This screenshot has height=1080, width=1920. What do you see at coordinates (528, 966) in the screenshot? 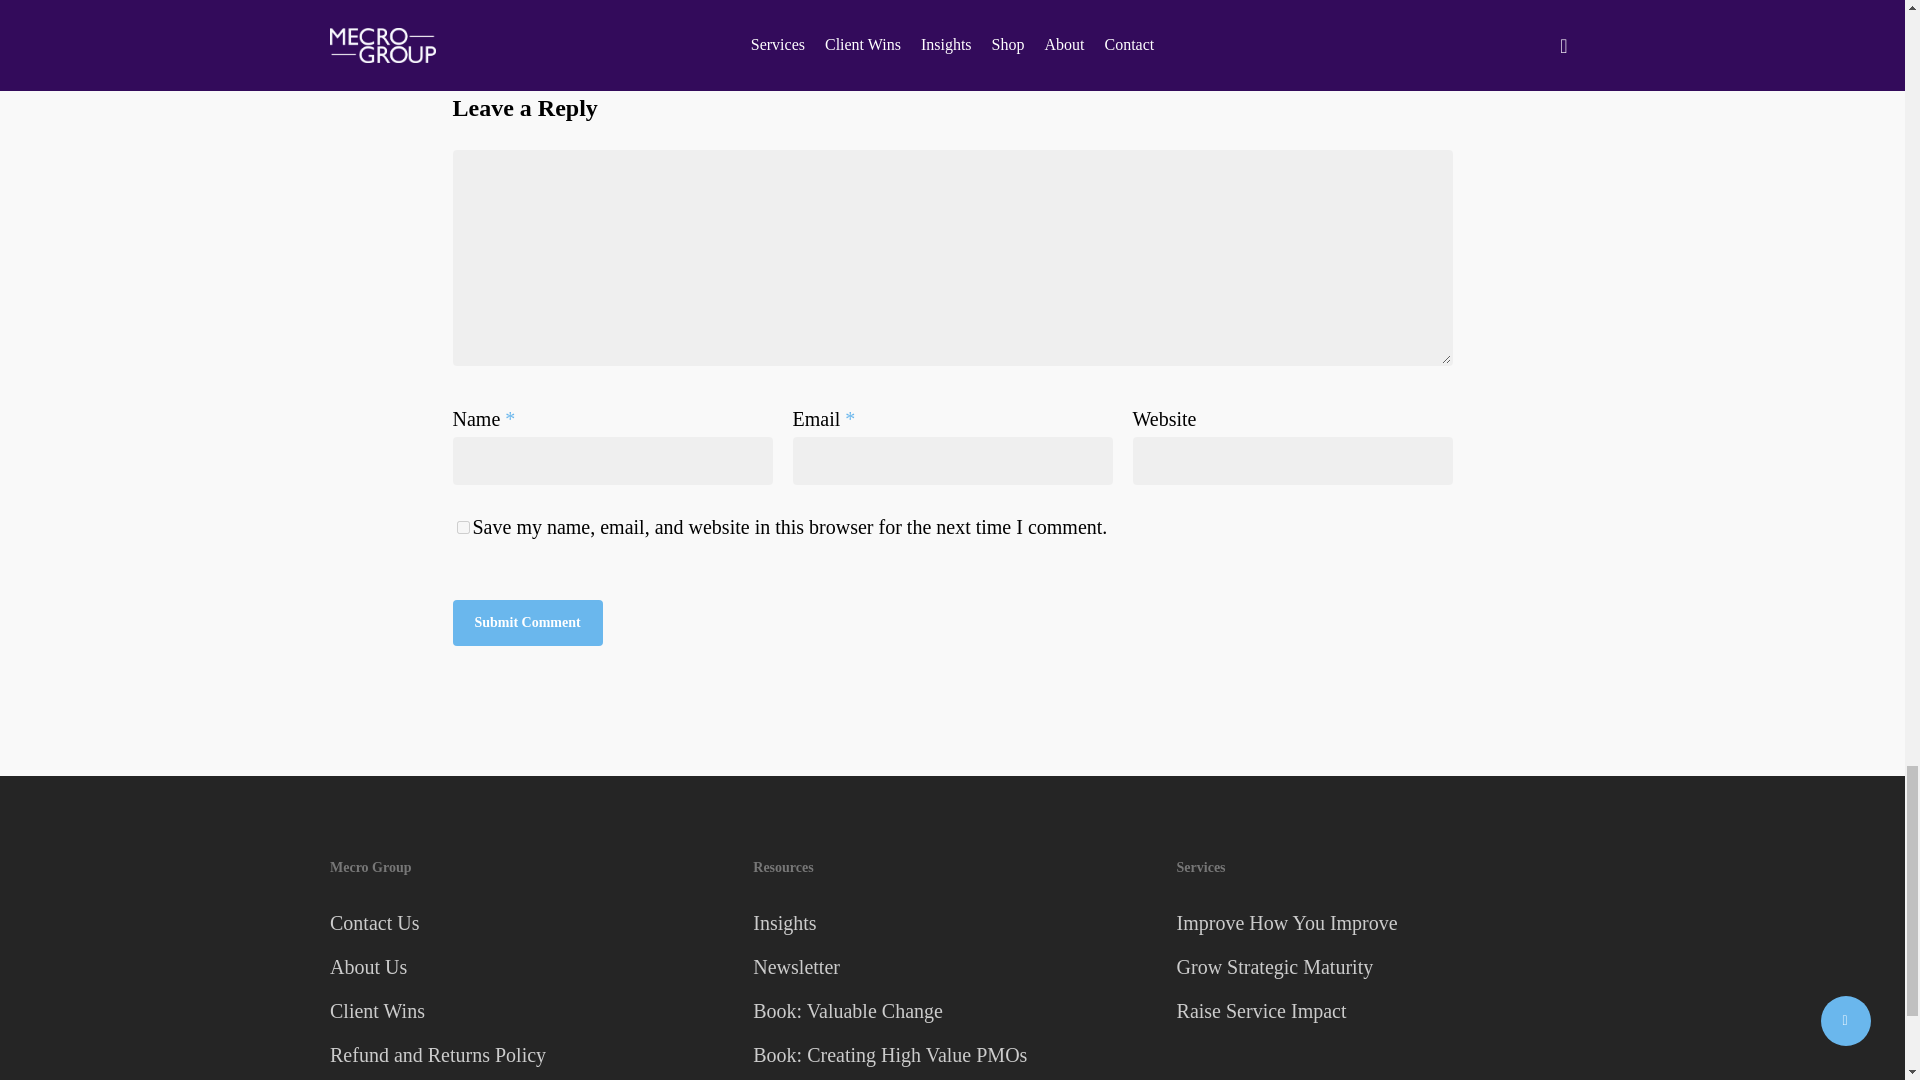
I see `About Us` at bounding box center [528, 966].